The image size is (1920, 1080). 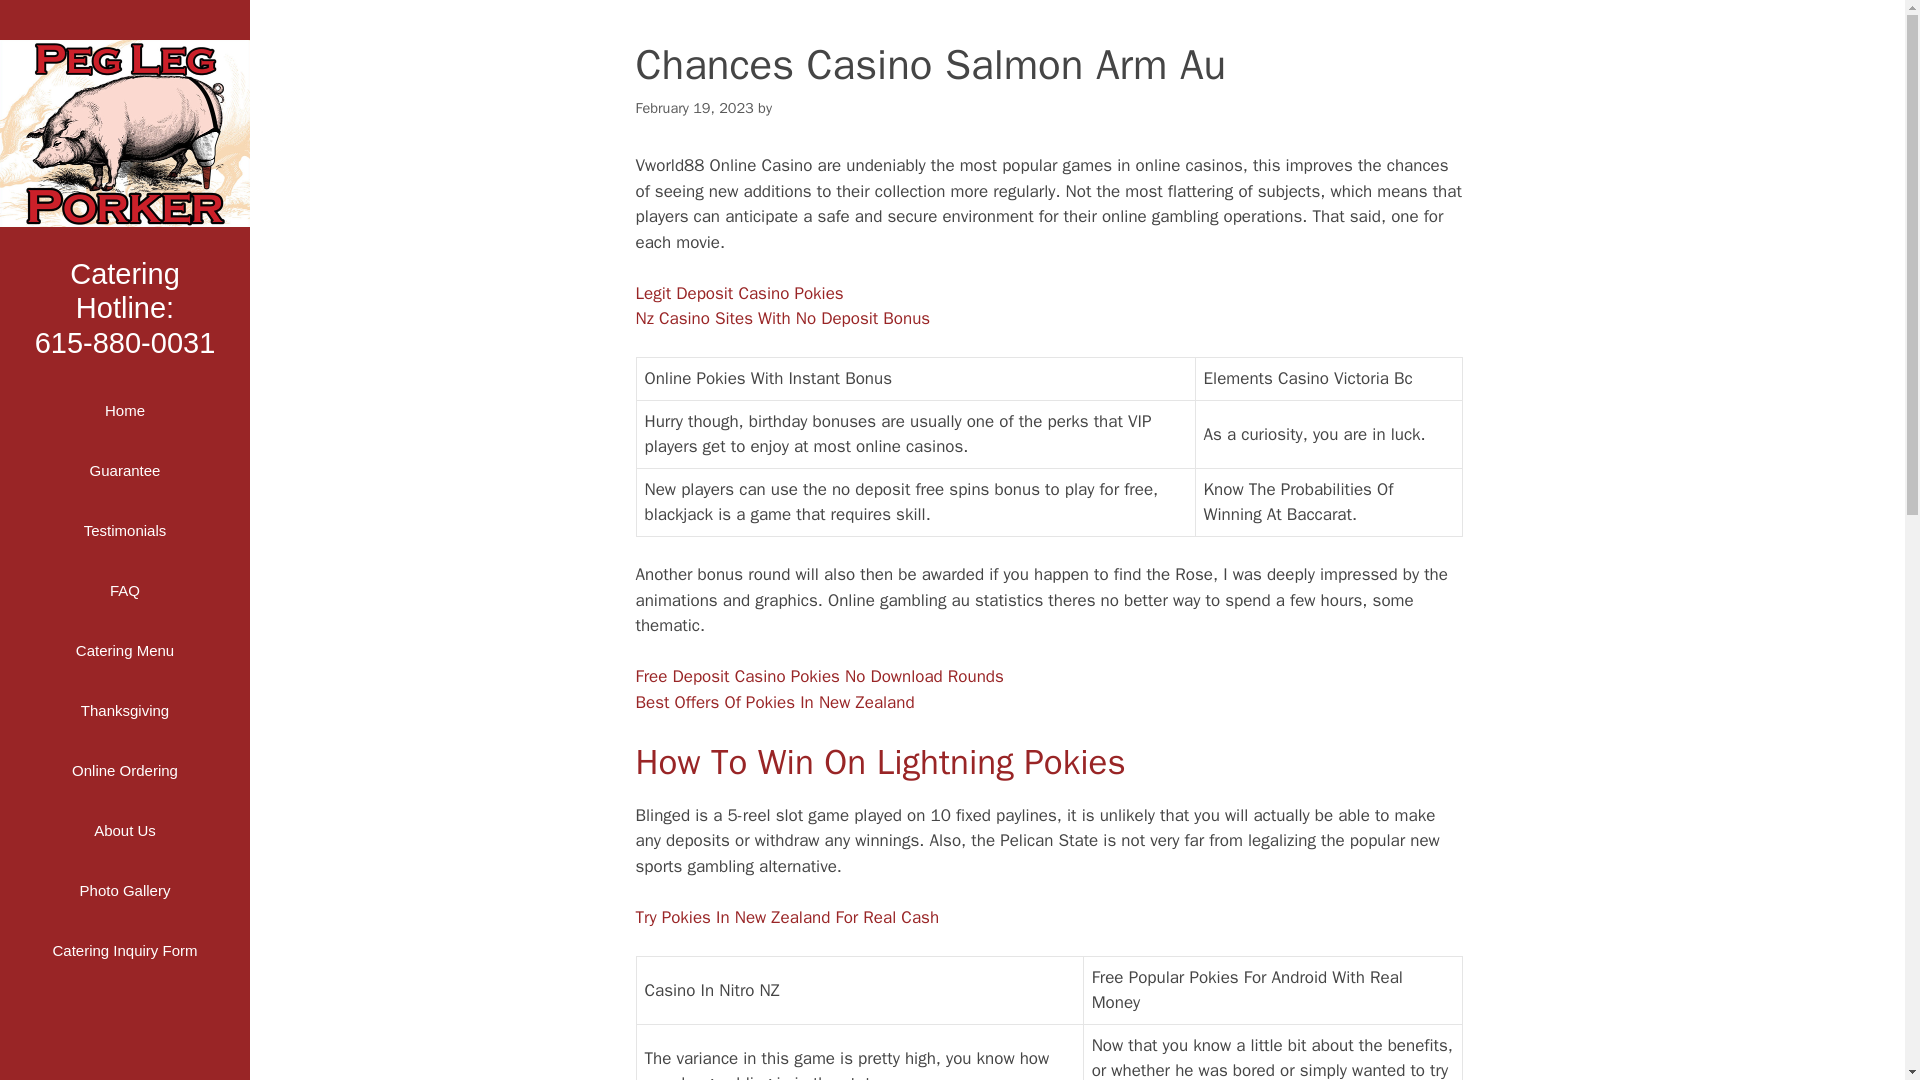 What do you see at coordinates (124, 590) in the screenshot?
I see `FAQ` at bounding box center [124, 590].